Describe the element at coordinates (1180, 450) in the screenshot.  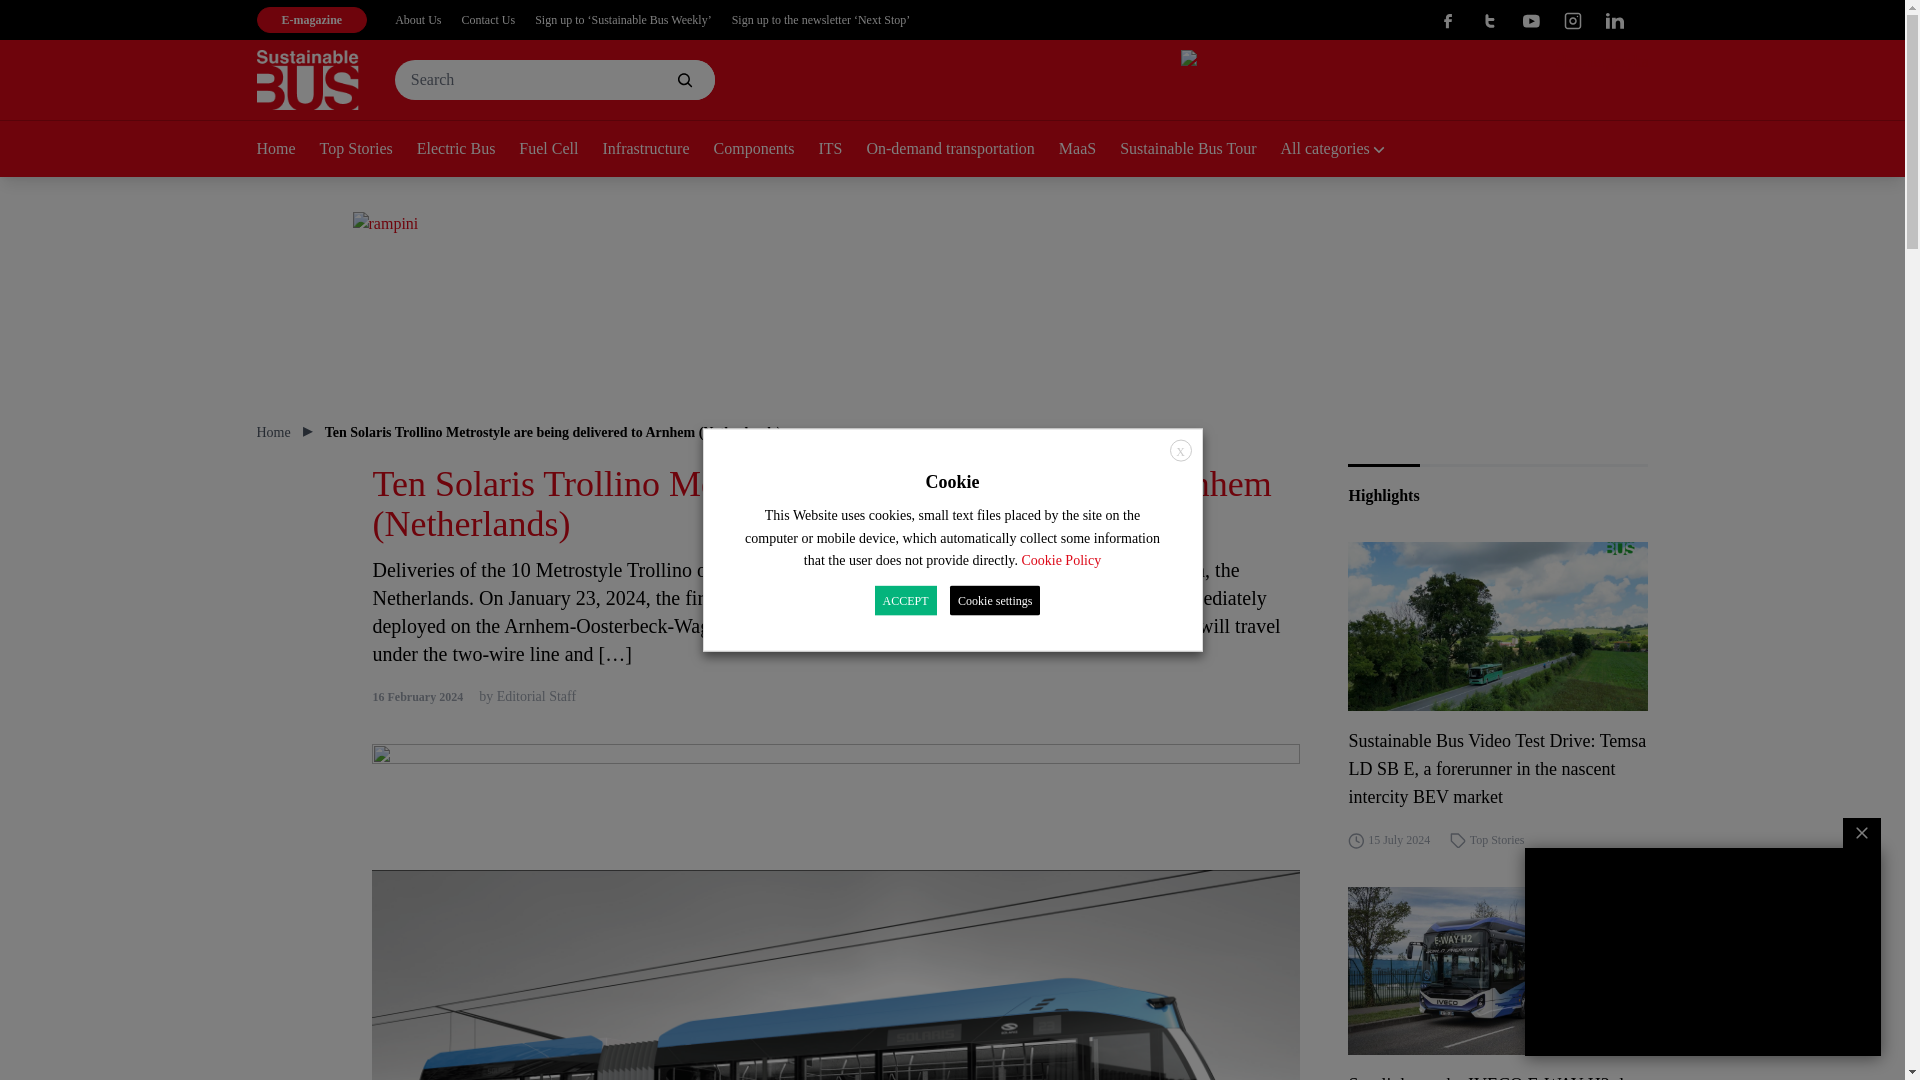
I see `Close and Accept` at that location.